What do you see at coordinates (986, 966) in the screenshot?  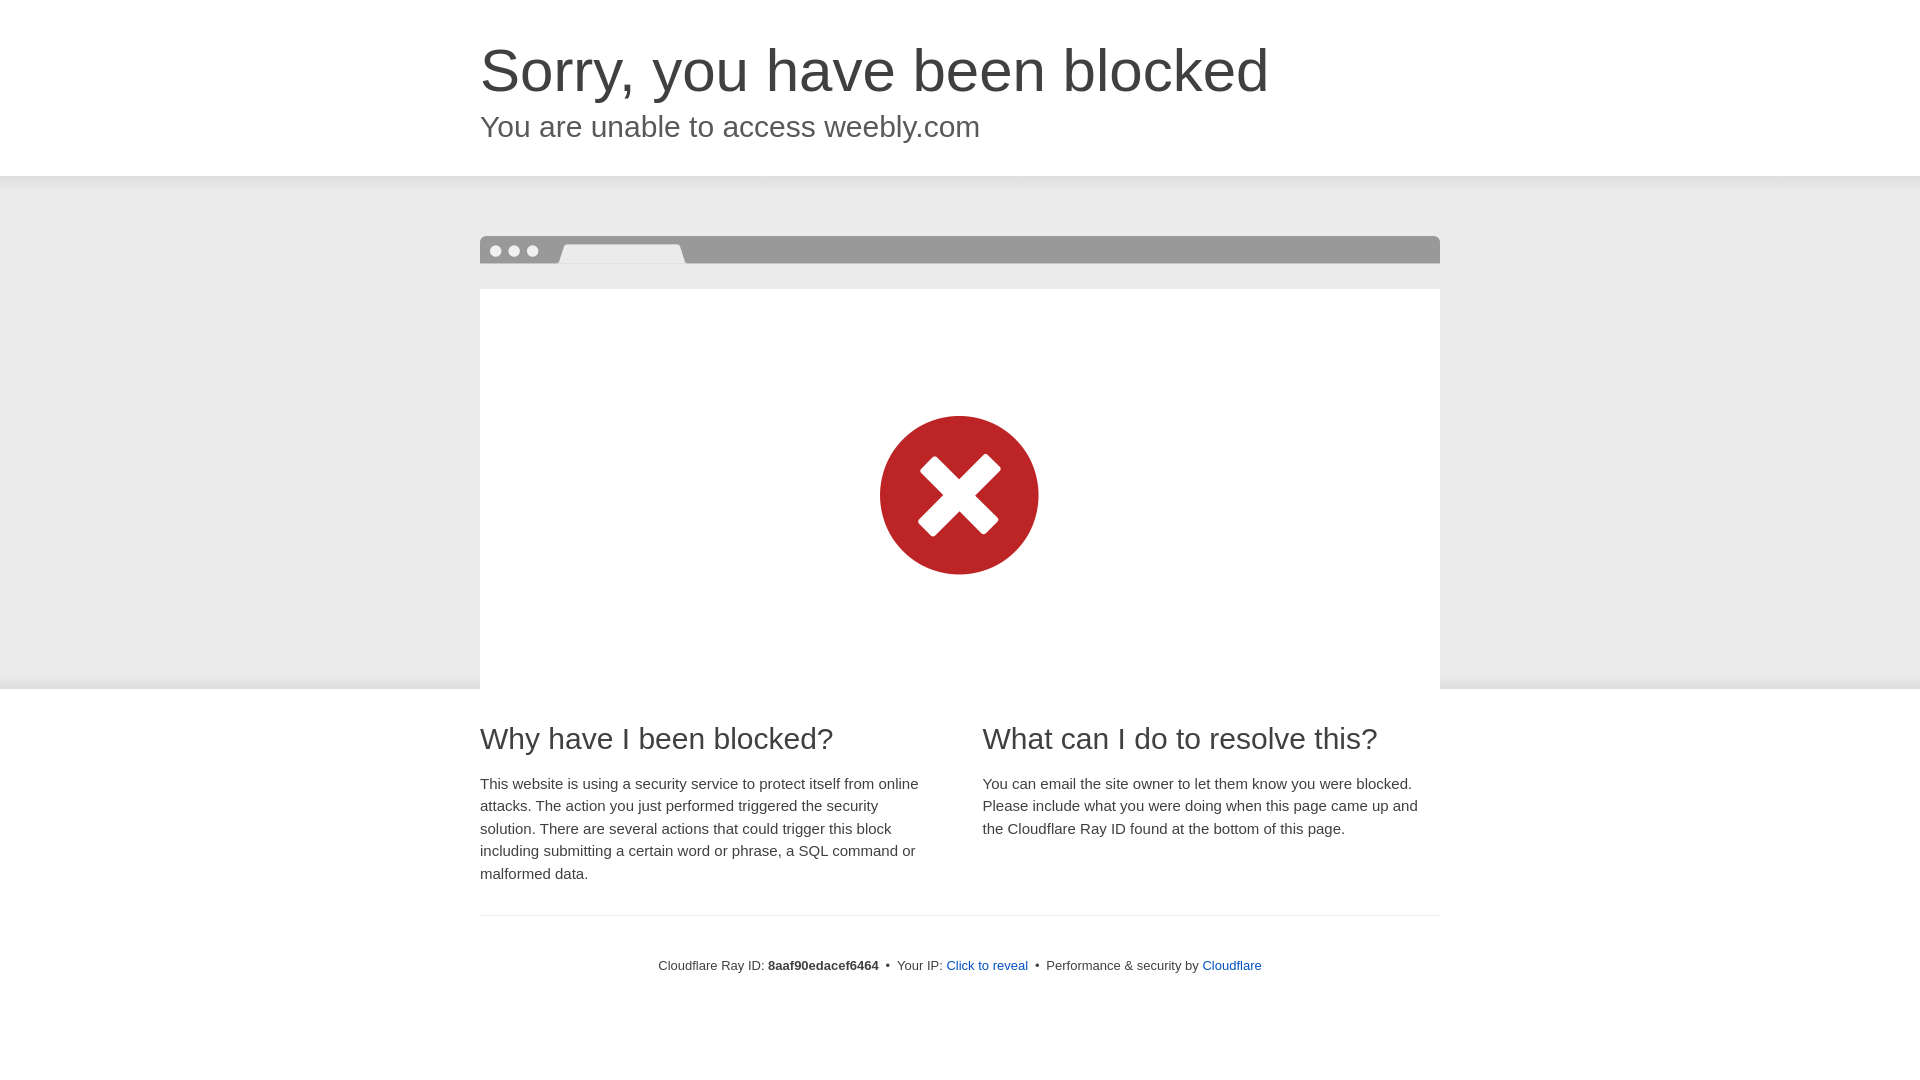 I see `Click to reveal` at bounding box center [986, 966].